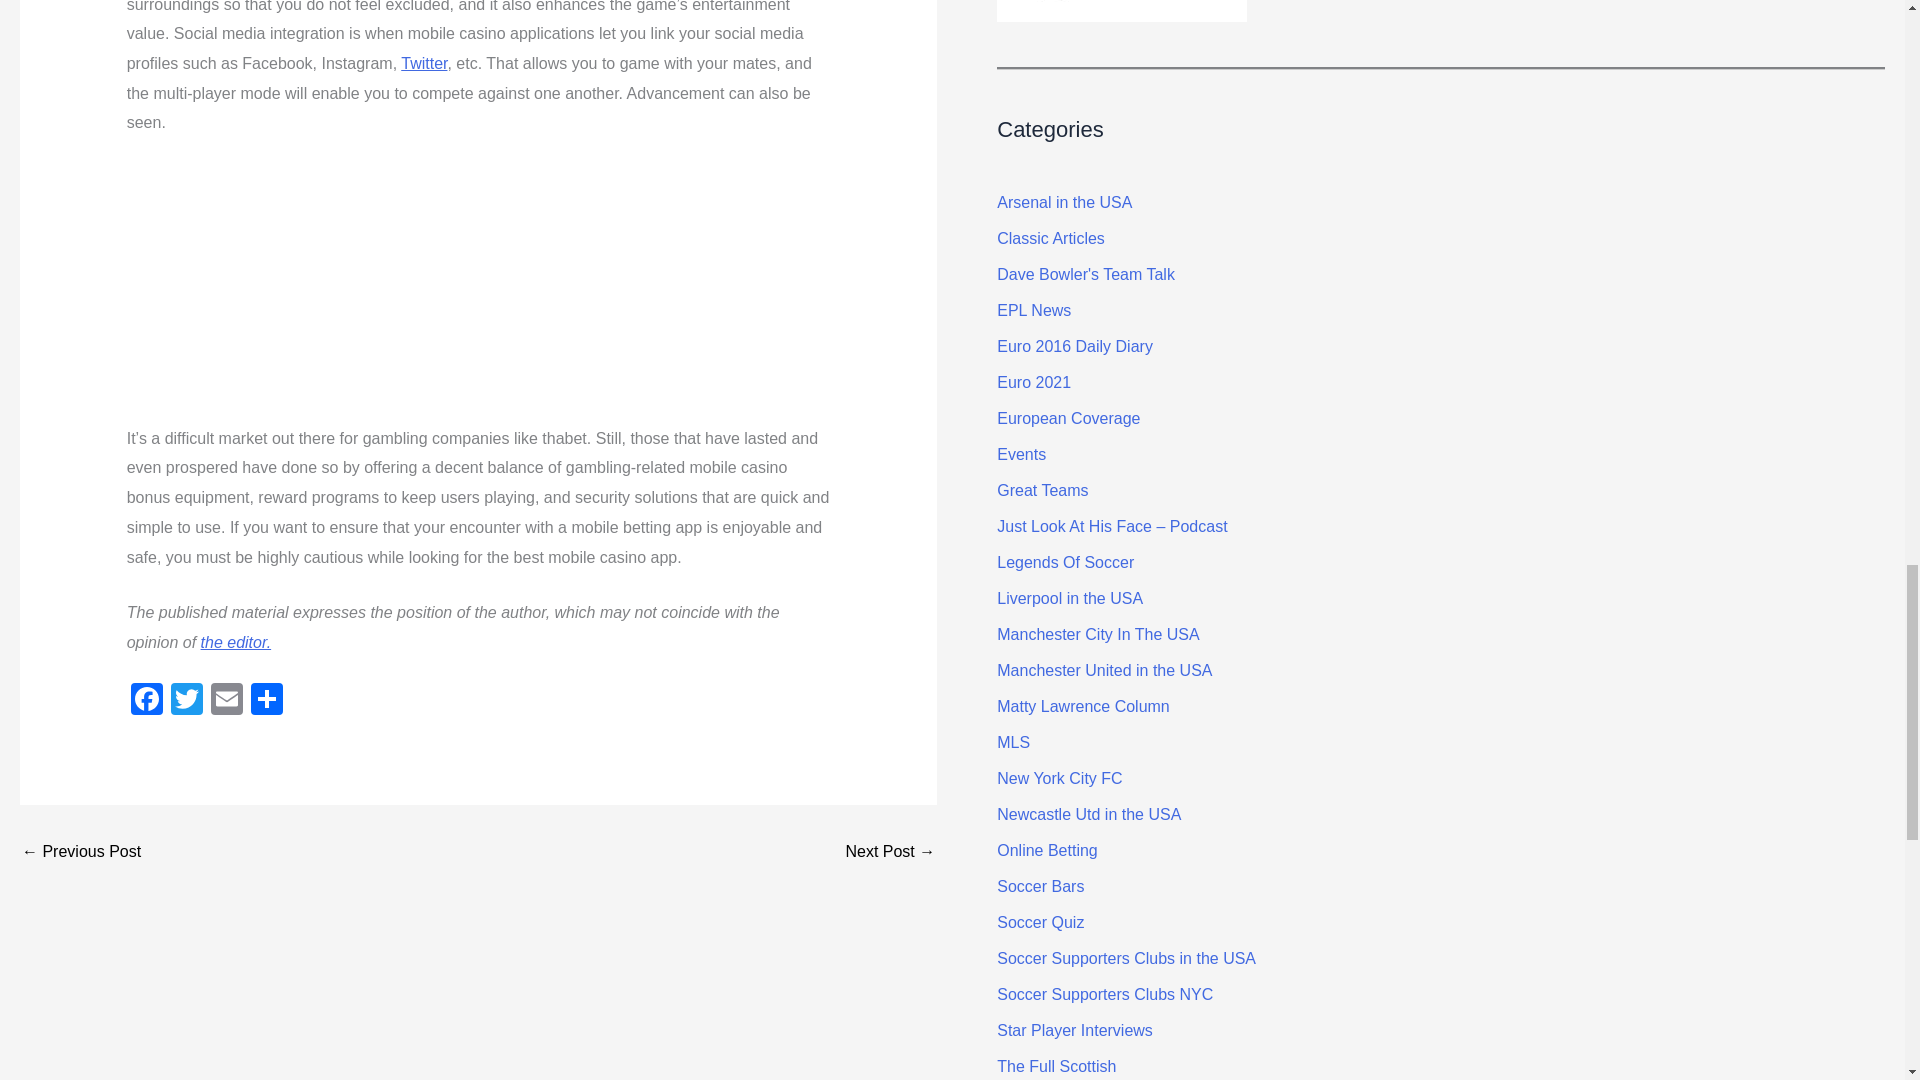  Describe the element at coordinates (227, 701) in the screenshot. I see `Email` at that location.